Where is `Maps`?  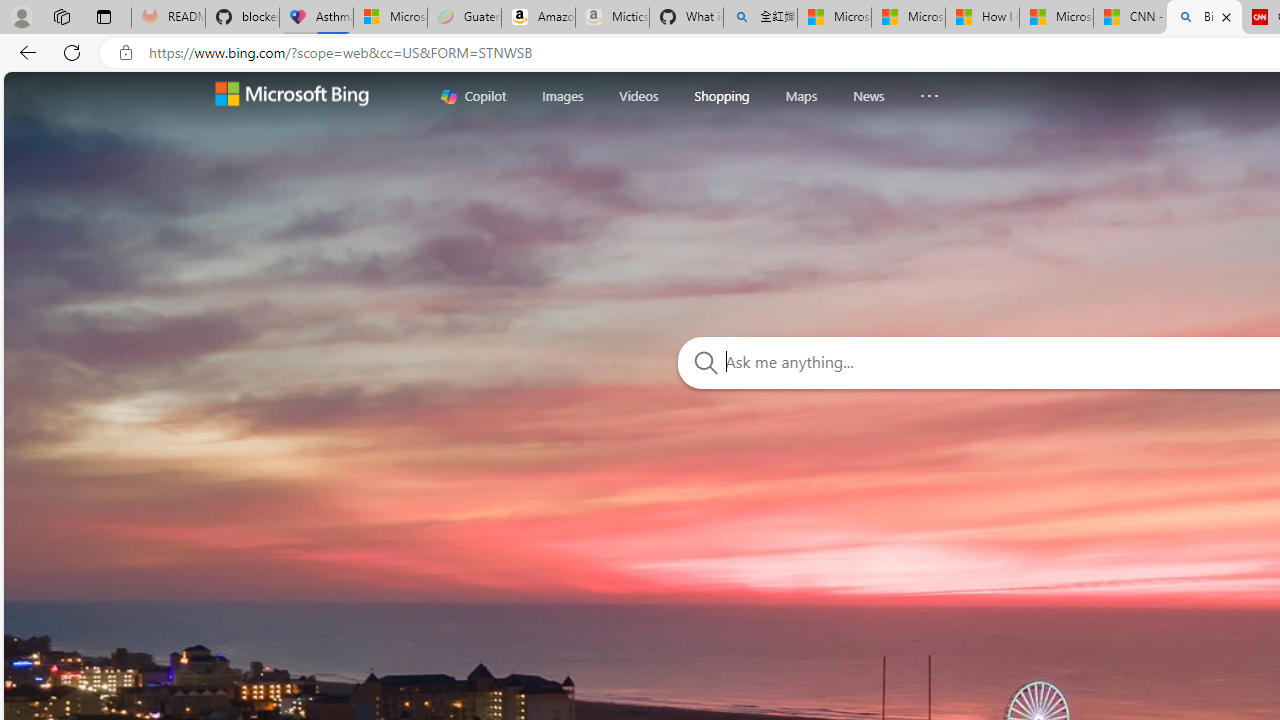 Maps is located at coordinates (800, 95).